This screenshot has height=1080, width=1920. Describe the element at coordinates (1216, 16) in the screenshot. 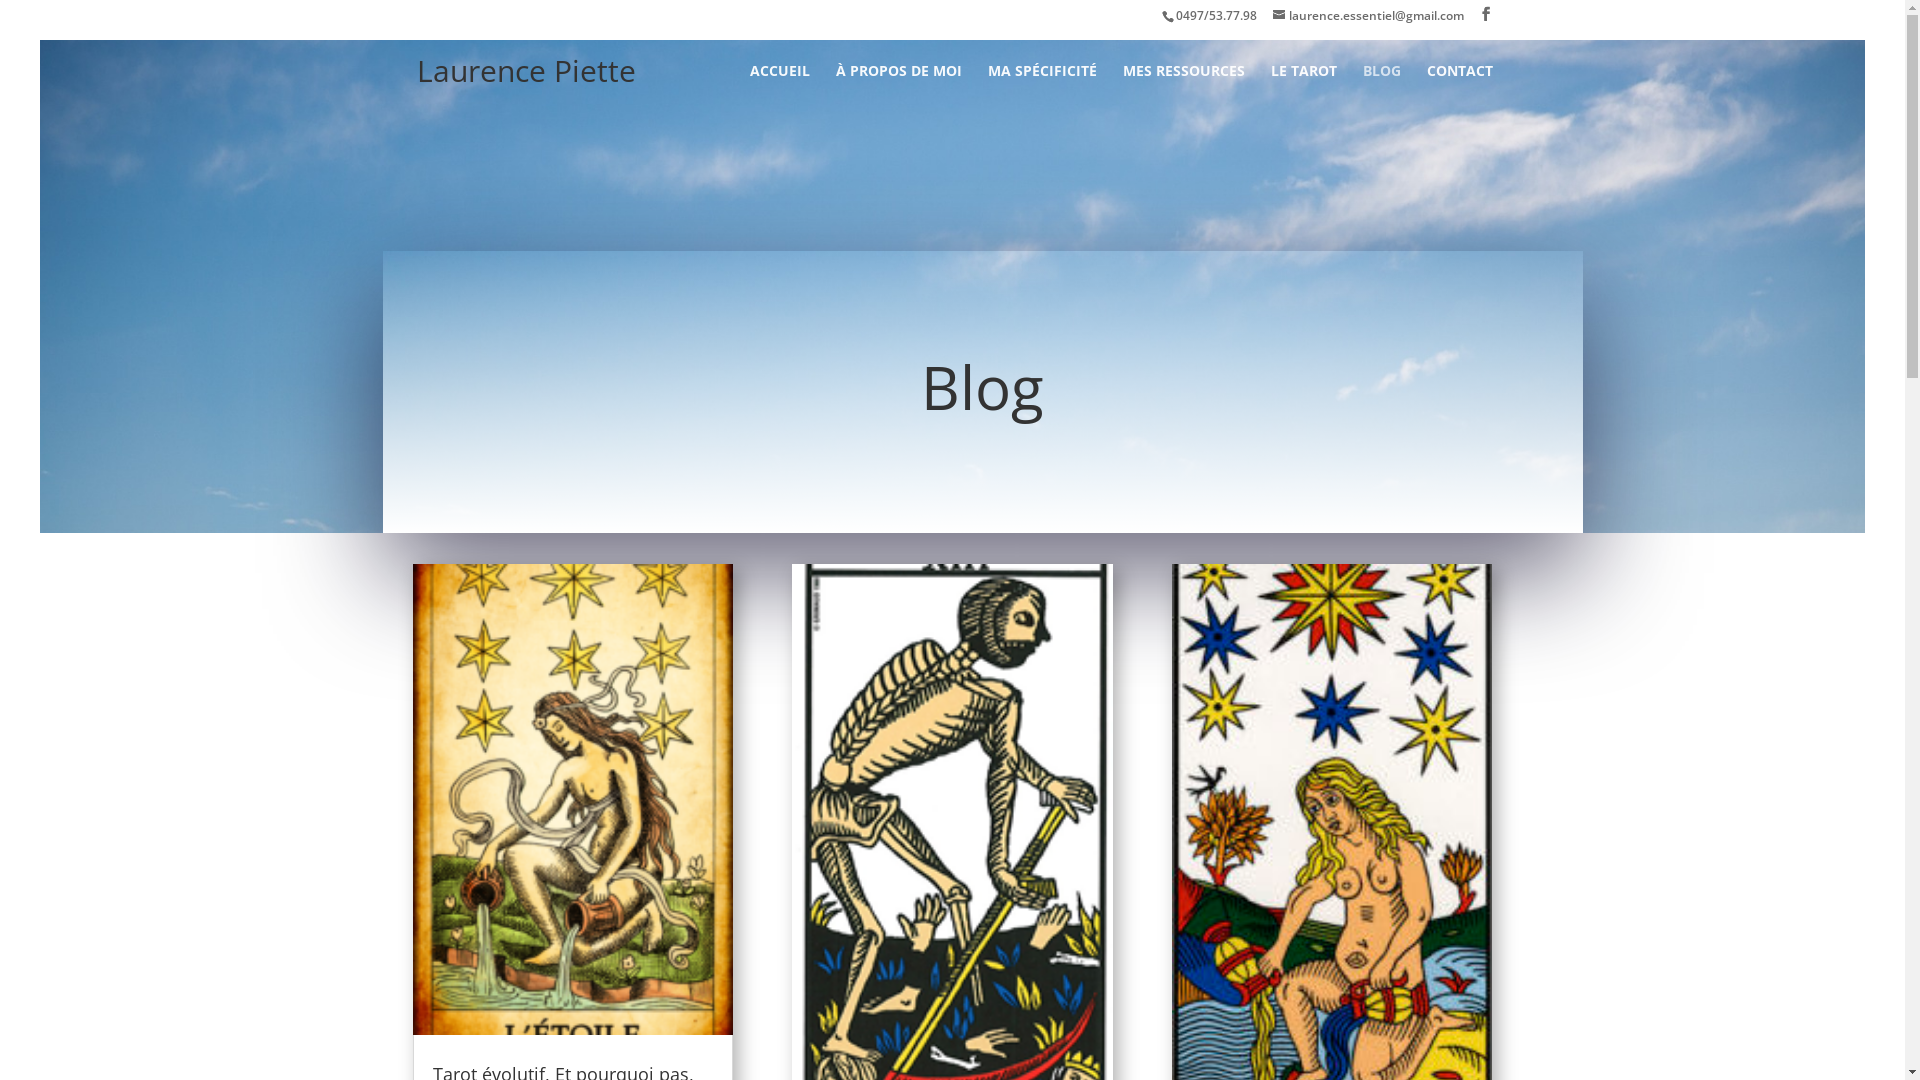

I see `0497/53.77.98` at that location.